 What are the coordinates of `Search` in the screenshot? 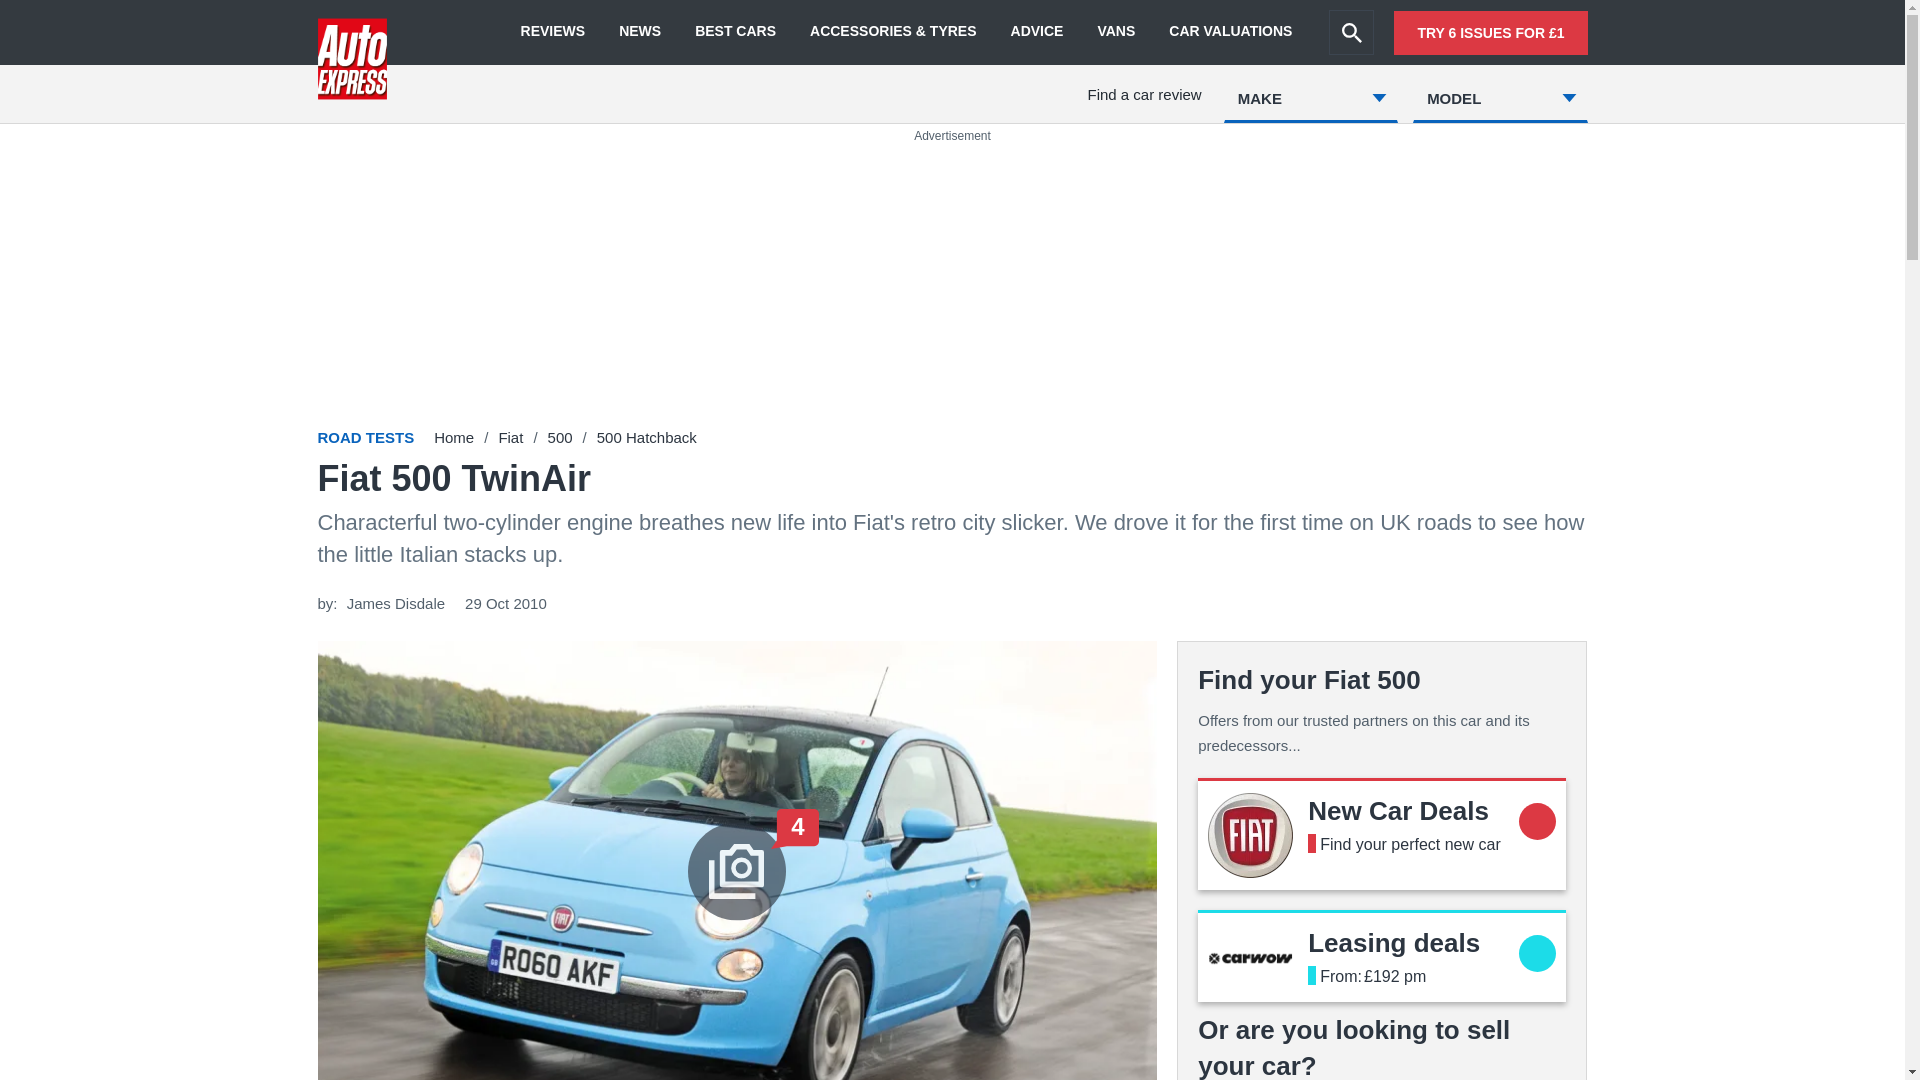 It's located at (1351, 32).